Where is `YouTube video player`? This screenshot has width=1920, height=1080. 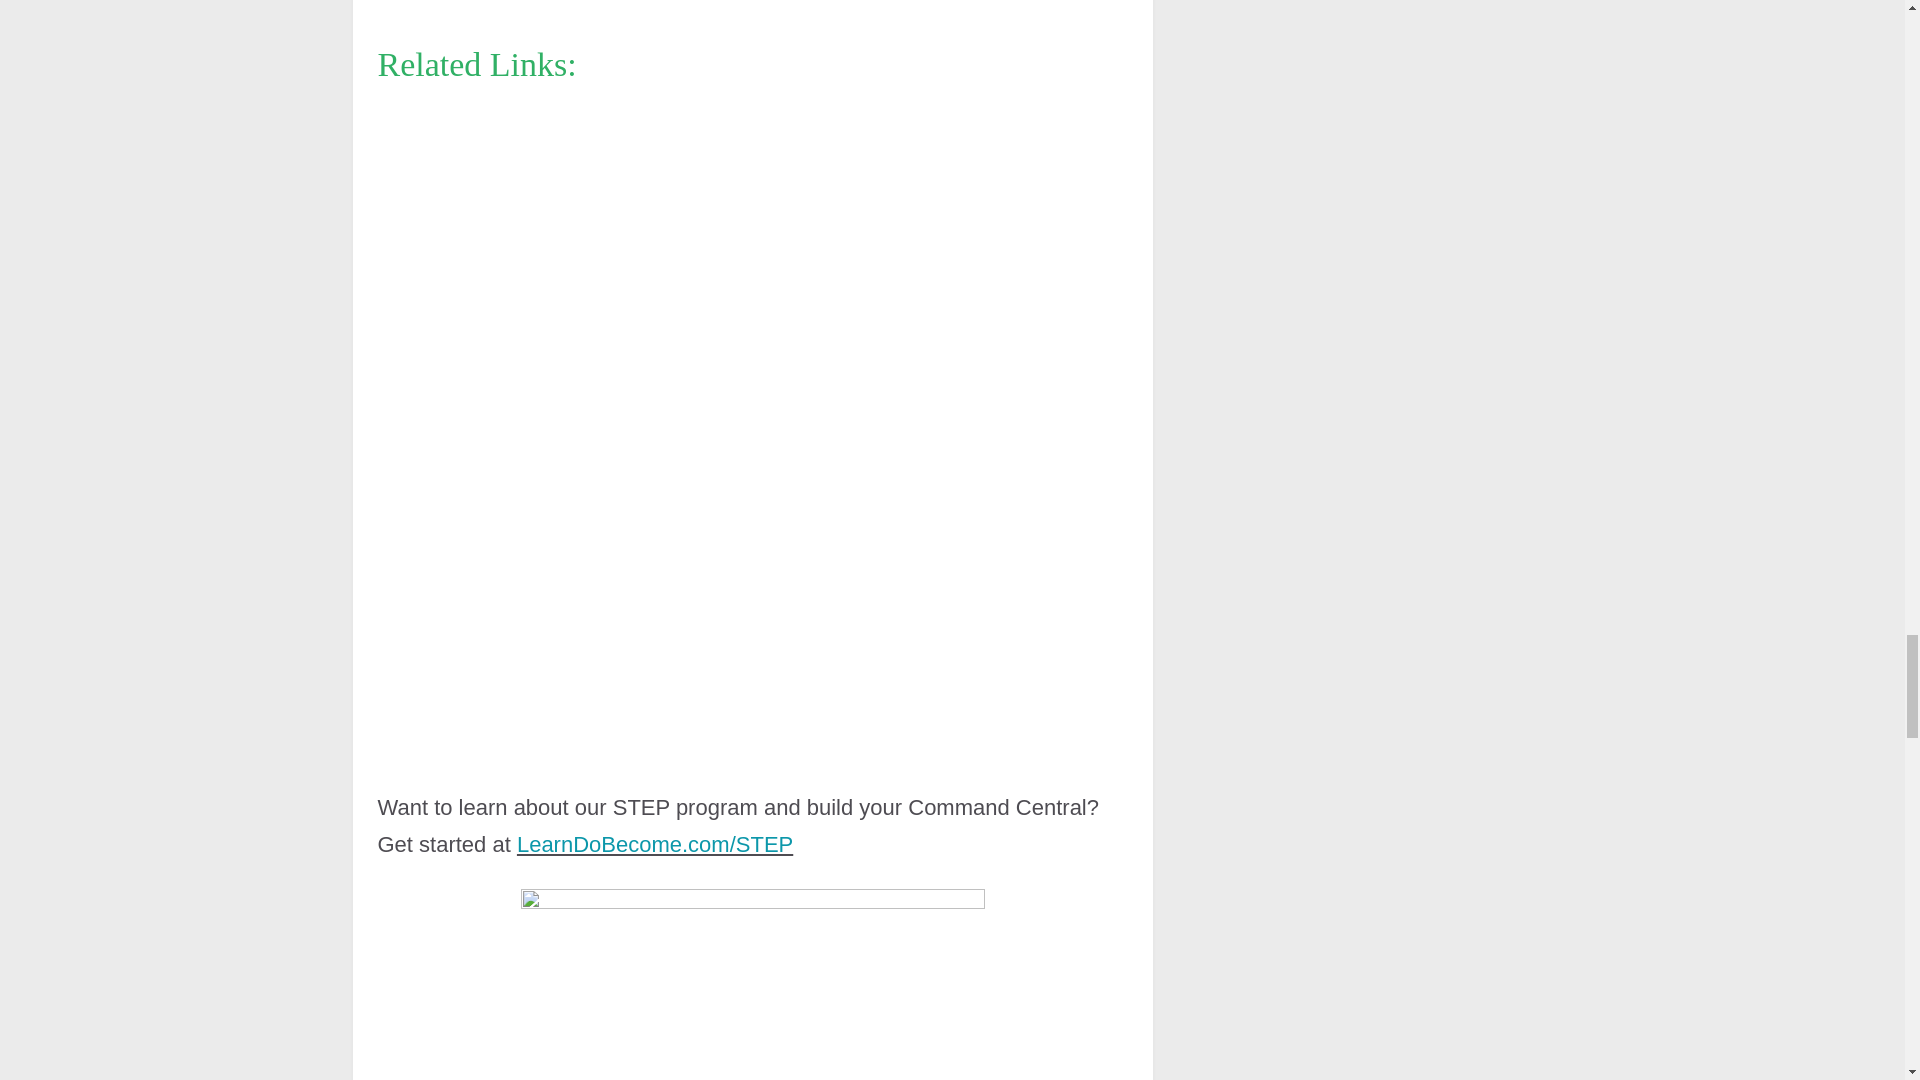 YouTube video player is located at coordinates (658, 254).